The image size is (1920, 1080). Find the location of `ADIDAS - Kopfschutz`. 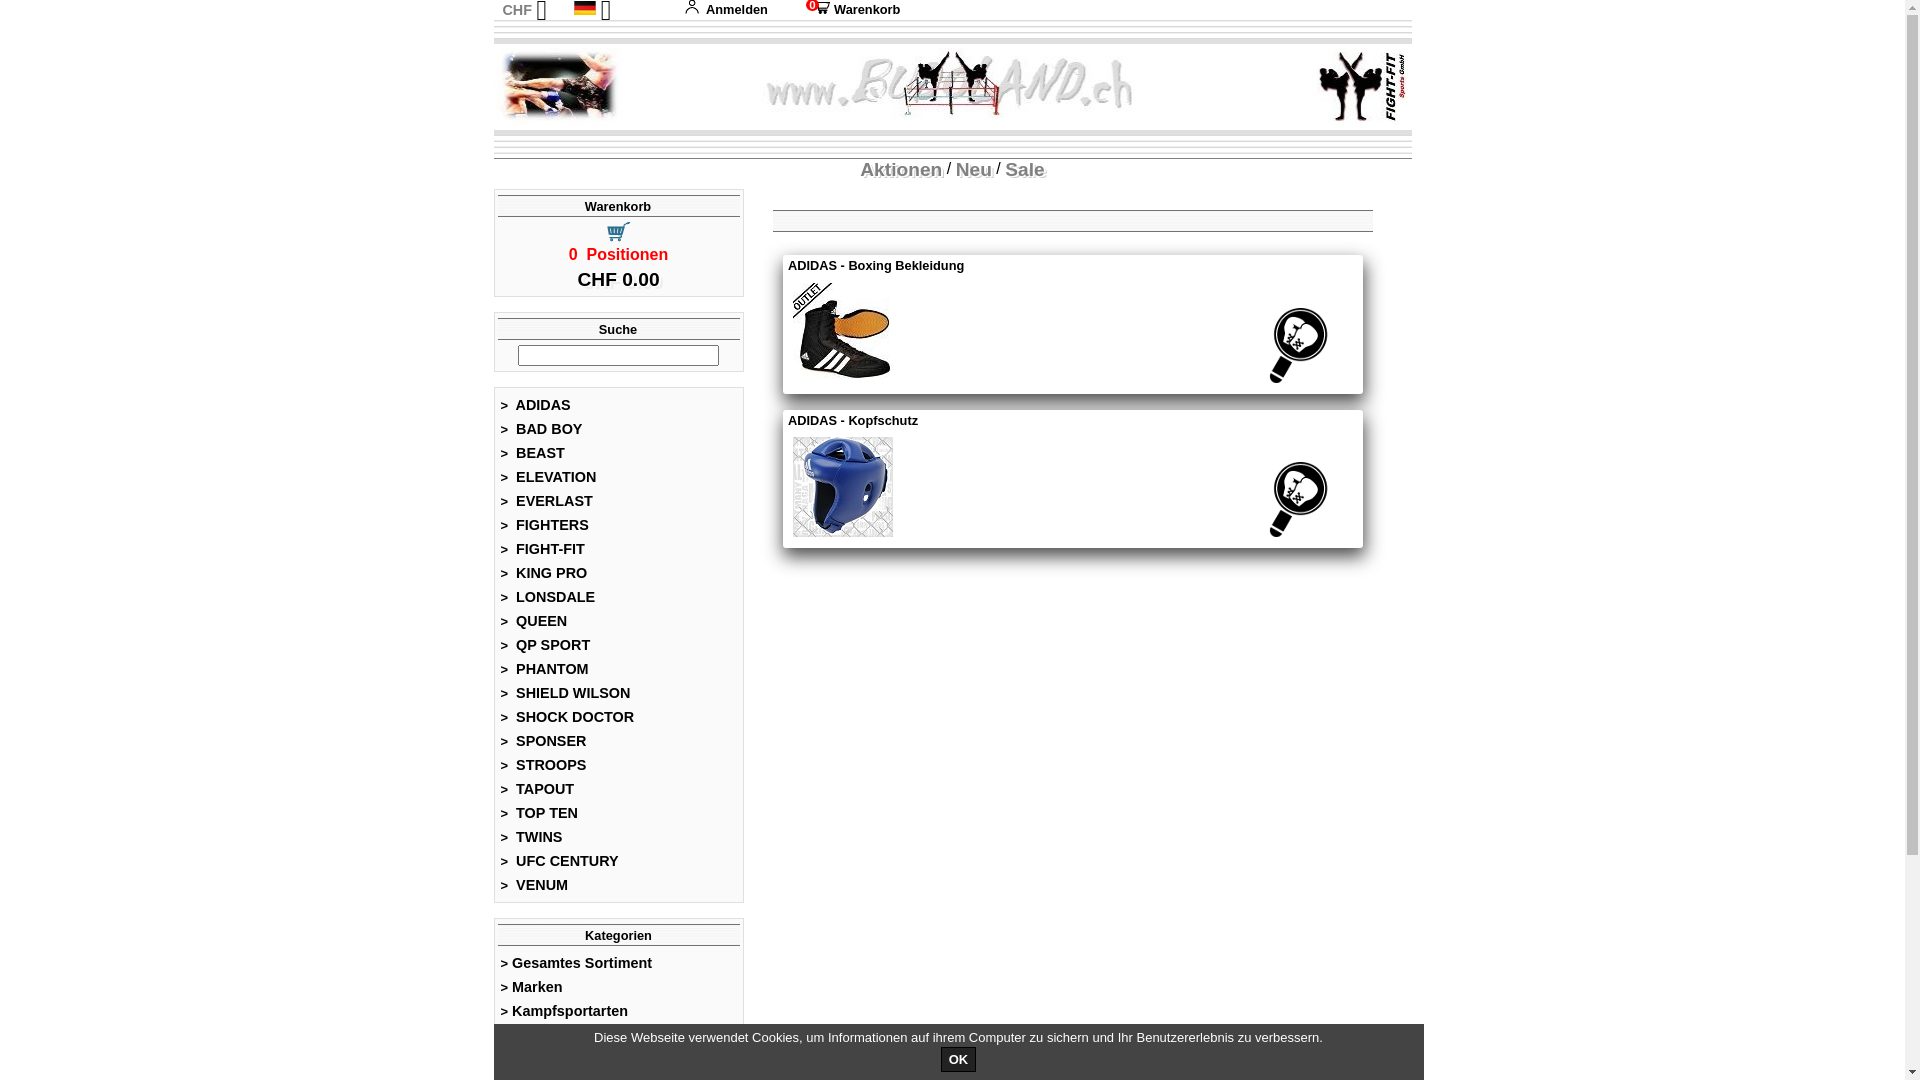

ADIDAS - Kopfschutz is located at coordinates (1059, 421).